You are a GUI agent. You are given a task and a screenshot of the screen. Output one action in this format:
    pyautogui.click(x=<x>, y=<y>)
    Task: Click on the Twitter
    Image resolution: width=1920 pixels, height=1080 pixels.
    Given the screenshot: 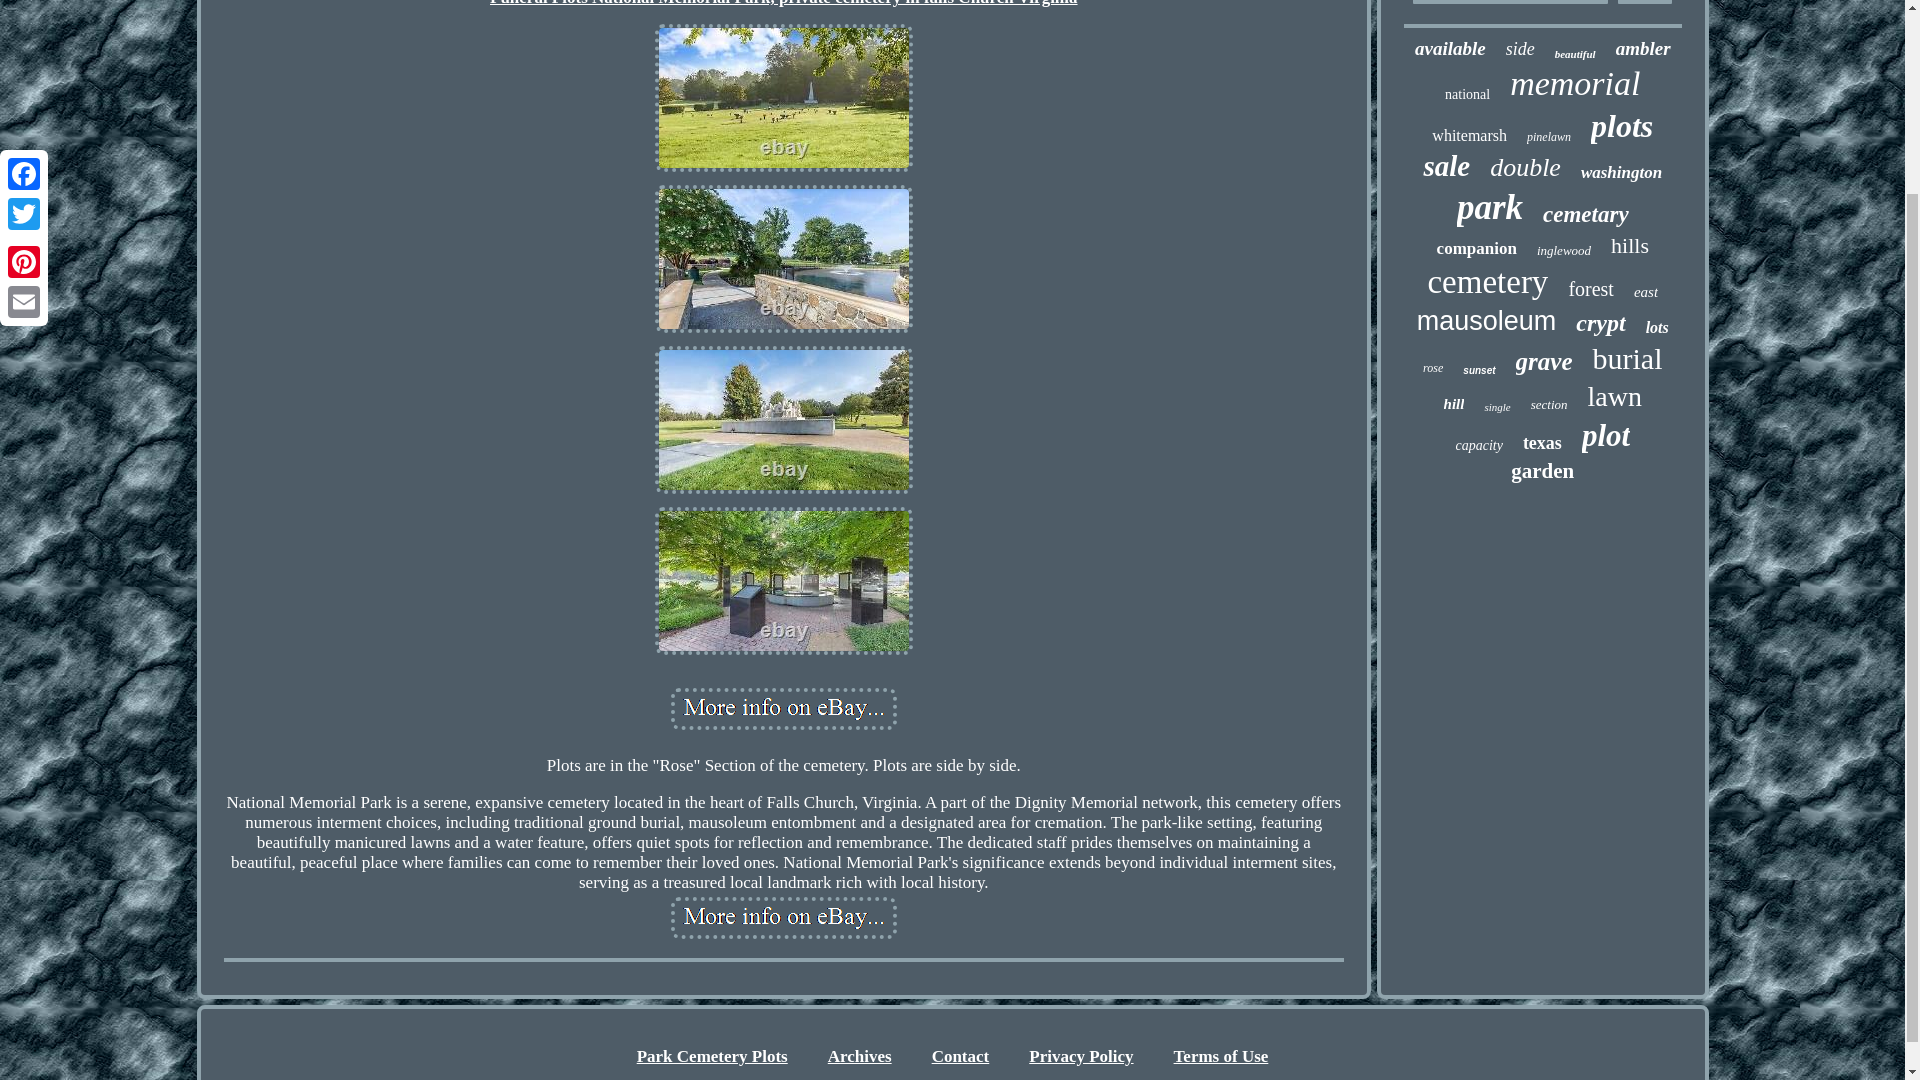 What is the action you would take?
    pyautogui.click(x=24, y=2)
    